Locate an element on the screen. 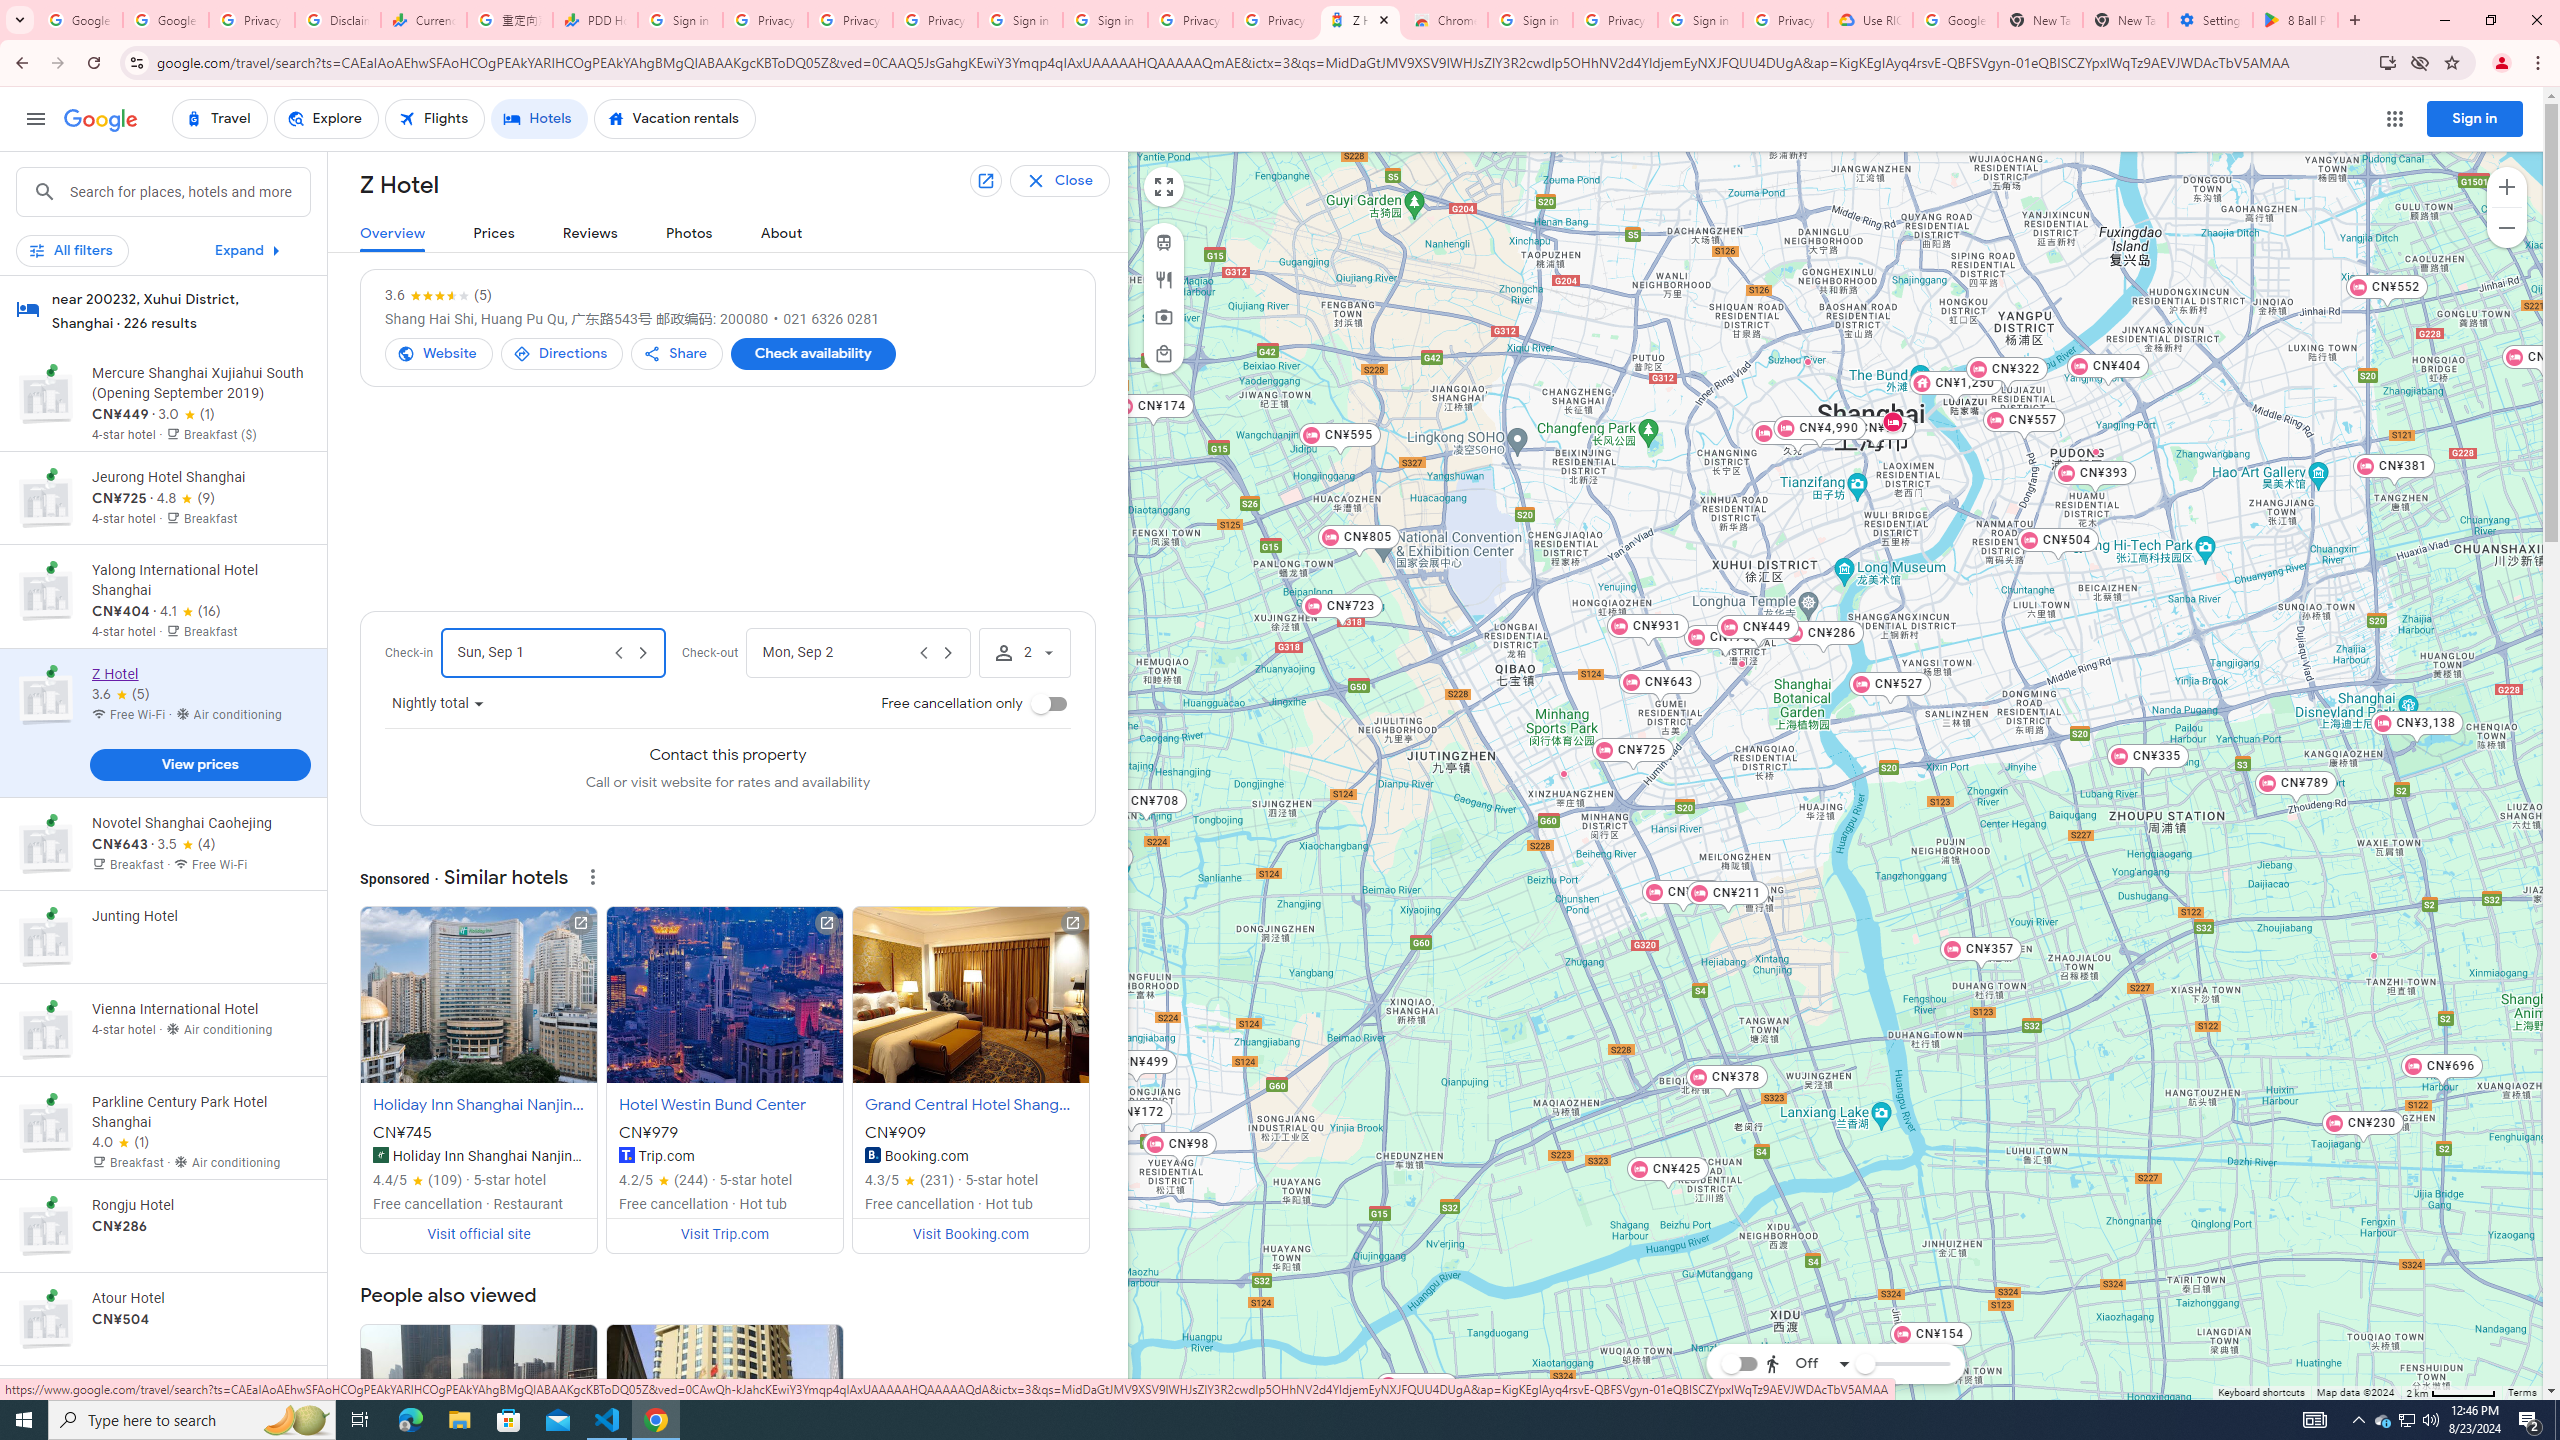  Search for places, hotels and more is located at coordinates (189, 192).